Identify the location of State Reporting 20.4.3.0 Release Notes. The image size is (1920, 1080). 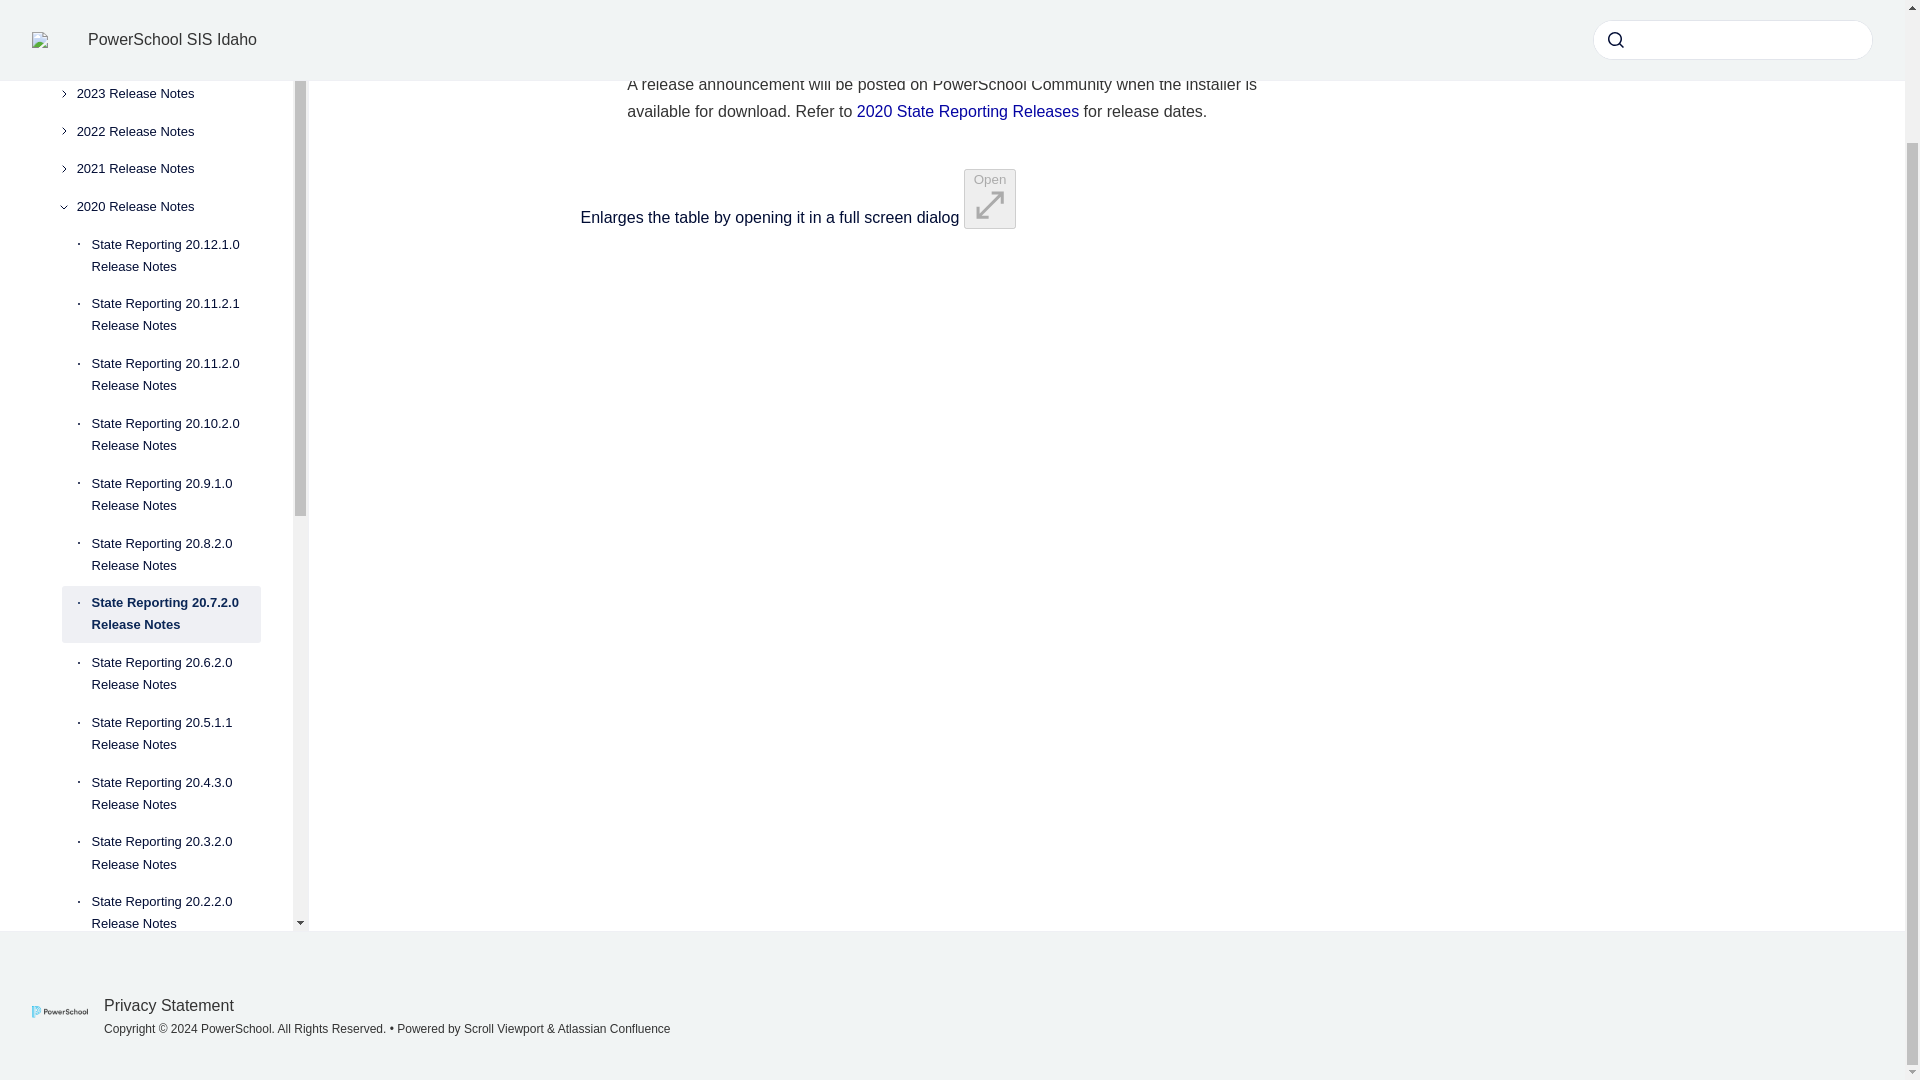
(176, 793).